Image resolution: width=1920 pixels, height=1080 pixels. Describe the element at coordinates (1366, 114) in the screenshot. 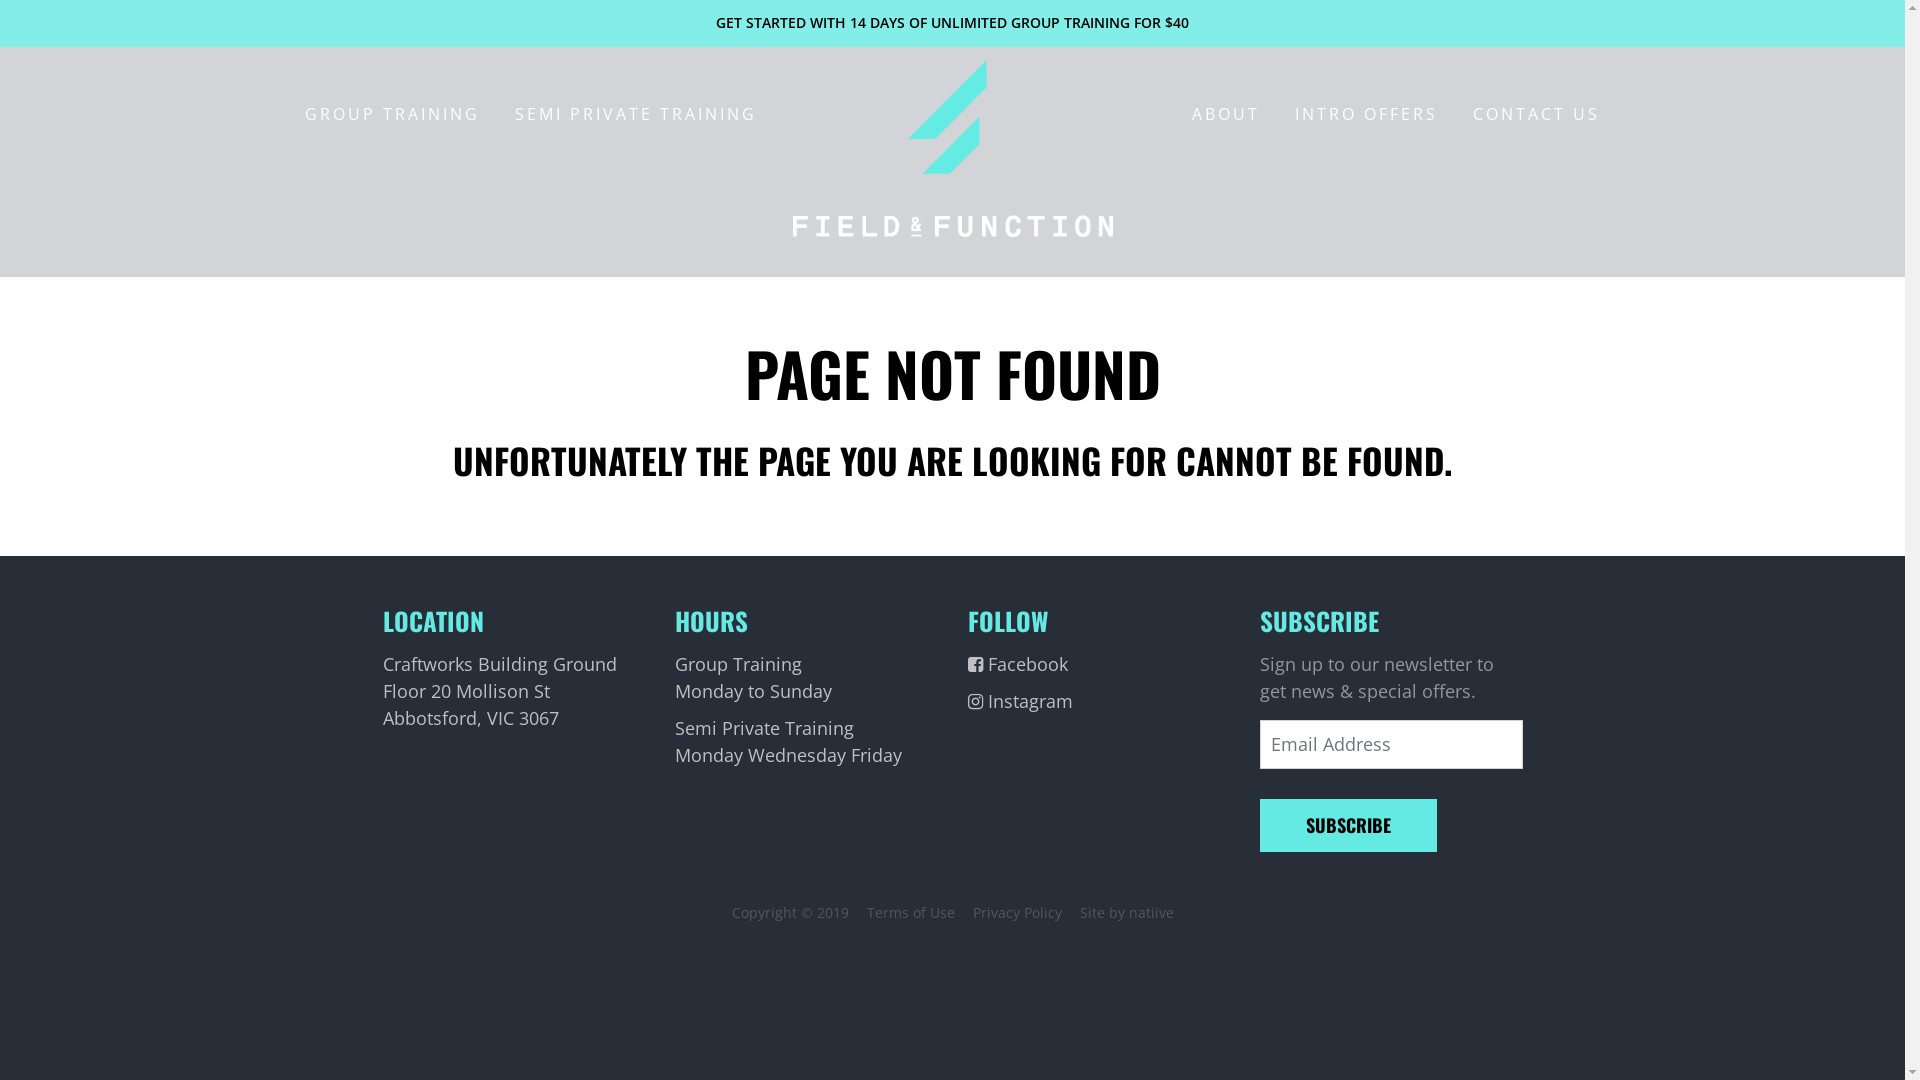

I see `INTRO OFFERS` at that location.